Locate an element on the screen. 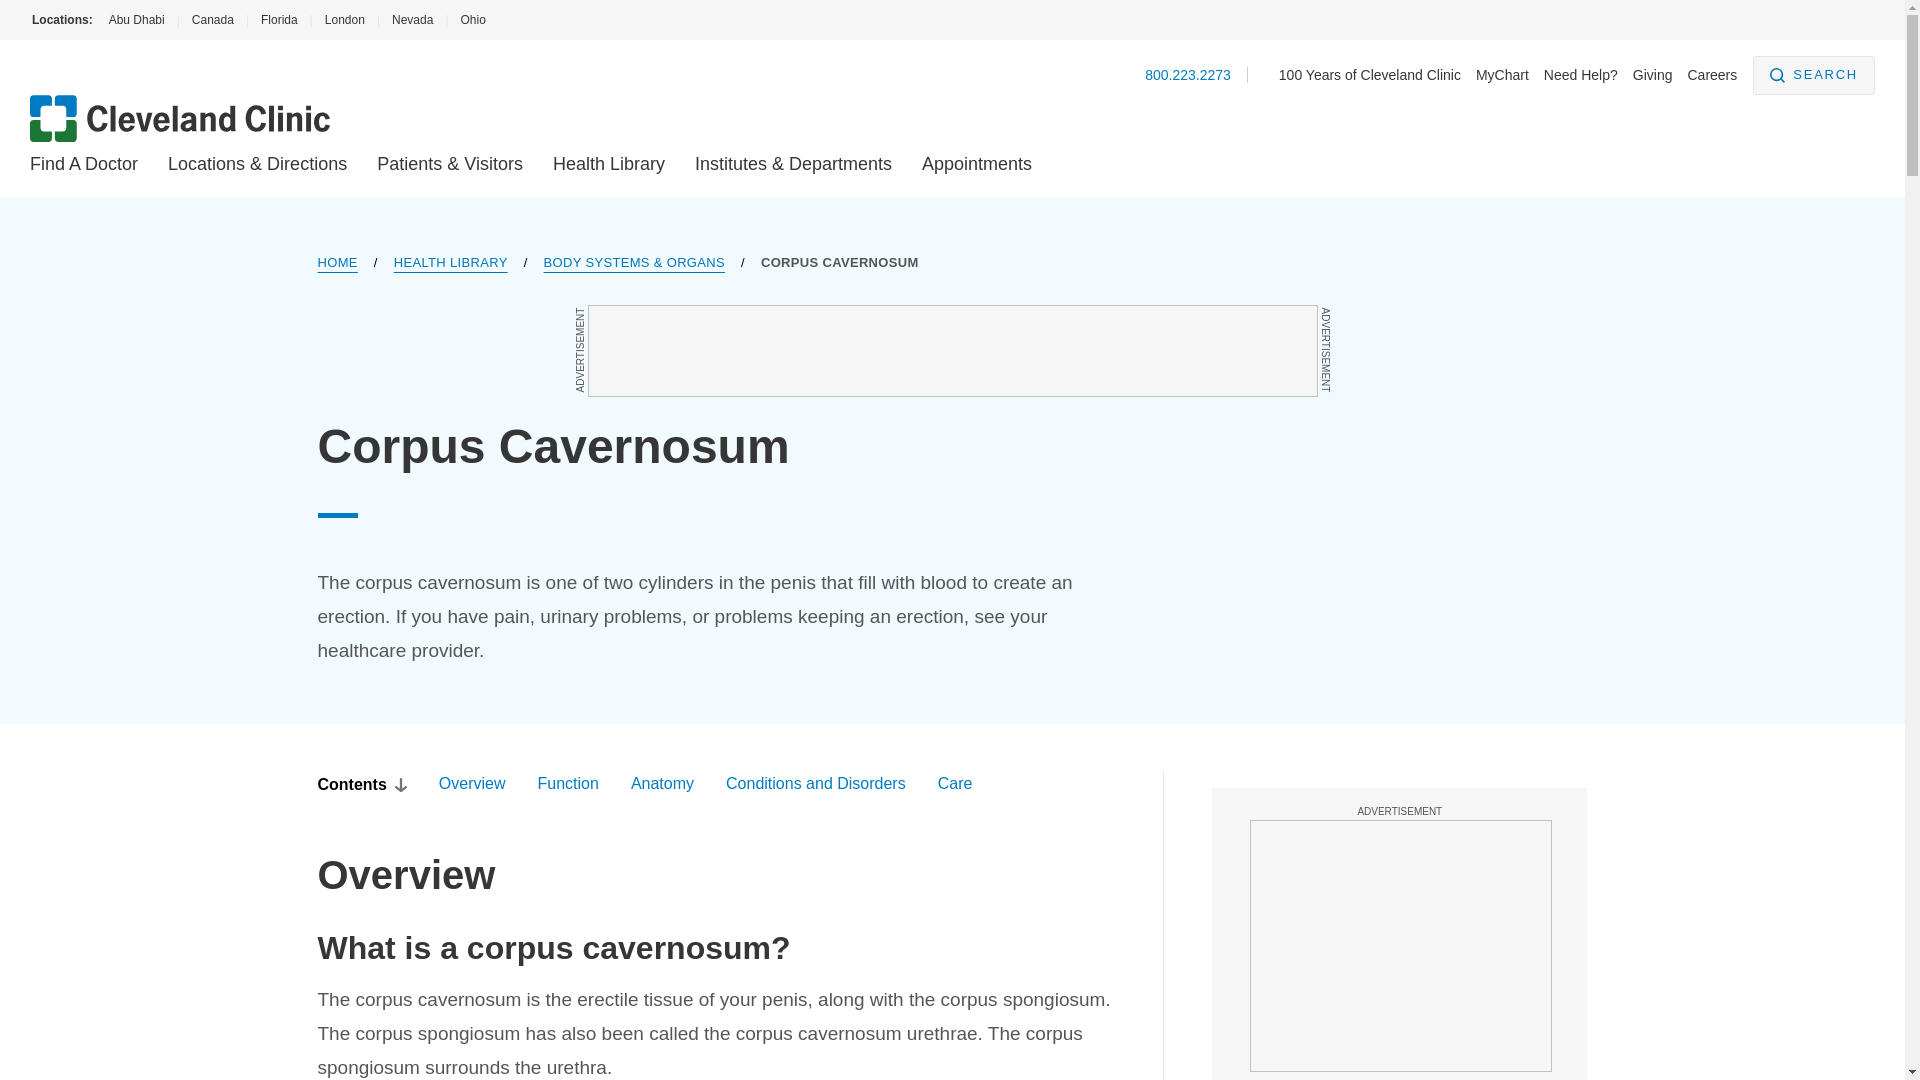 Image resolution: width=1920 pixels, height=1080 pixels. MyChart is located at coordinates (1502, 74).